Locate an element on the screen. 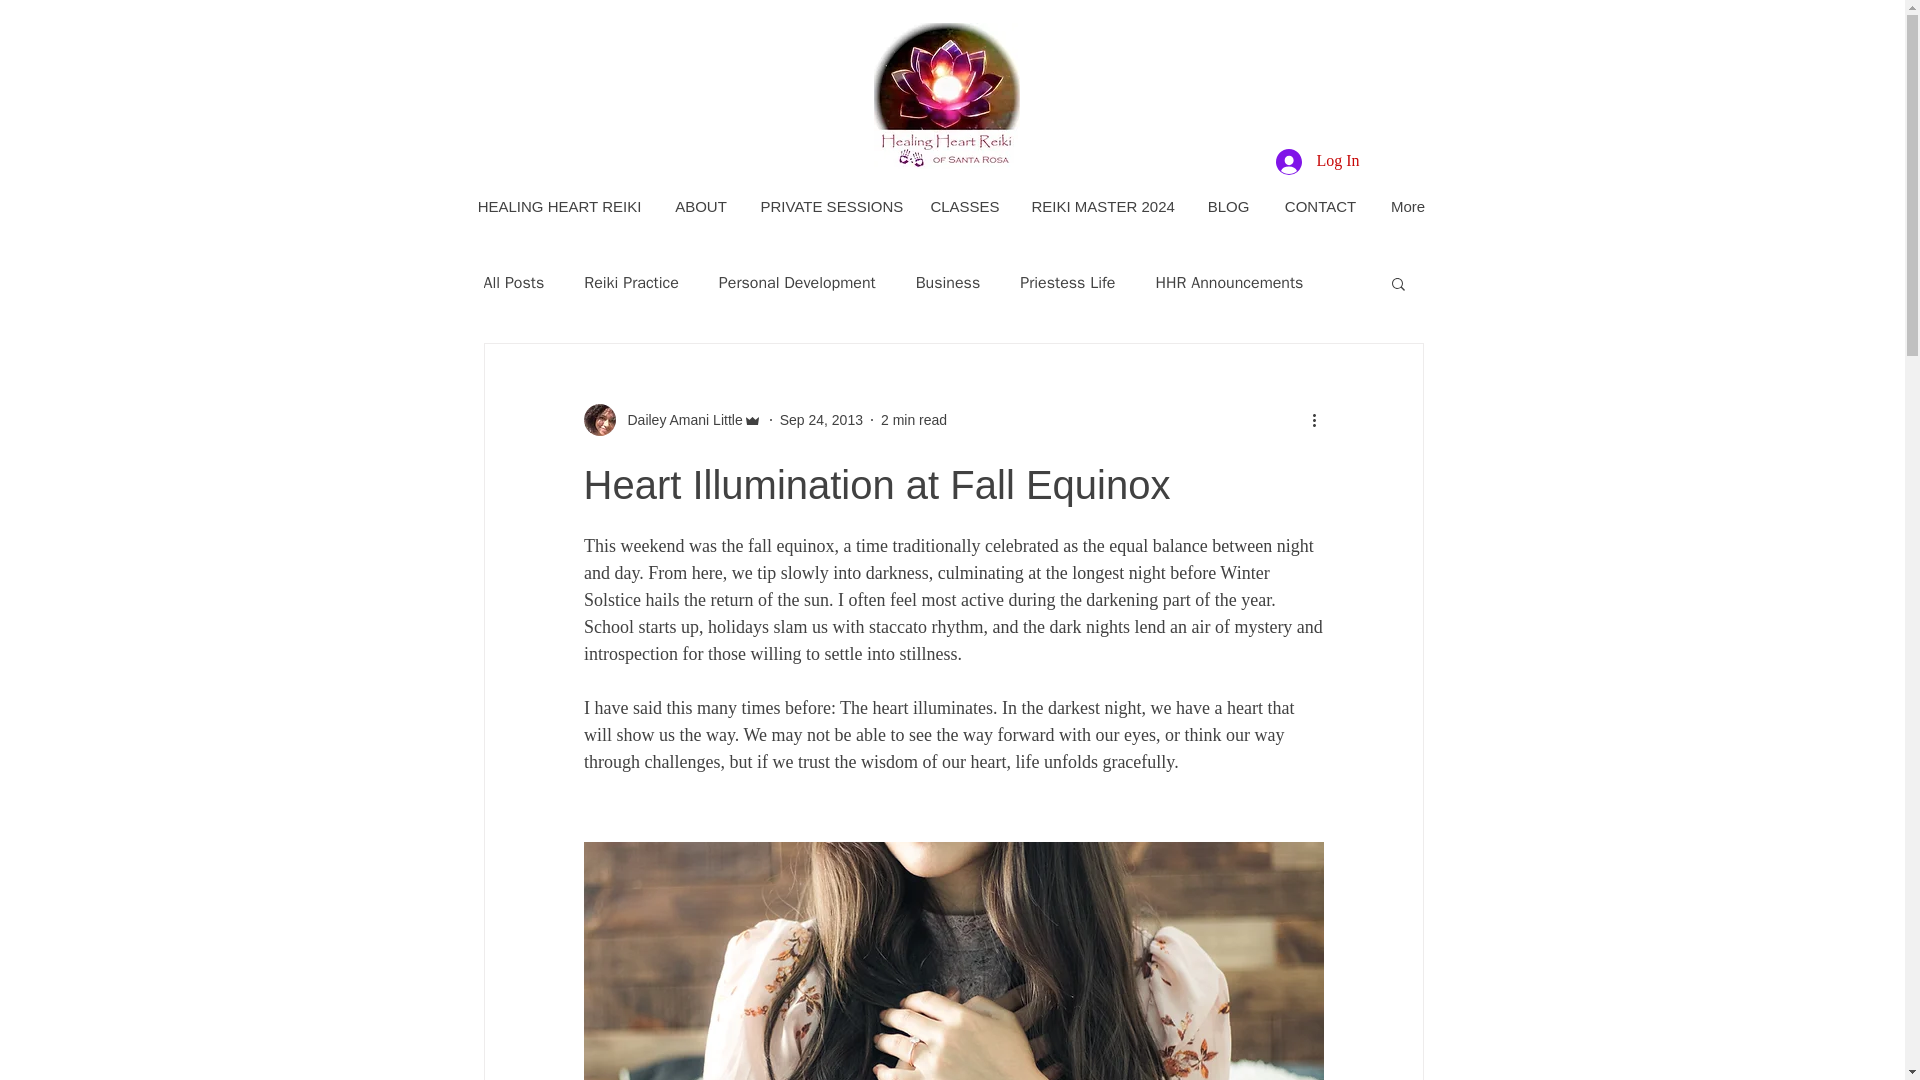 This screenshot has width=1920, height=1080. Business is located at coordinates (948, 282).